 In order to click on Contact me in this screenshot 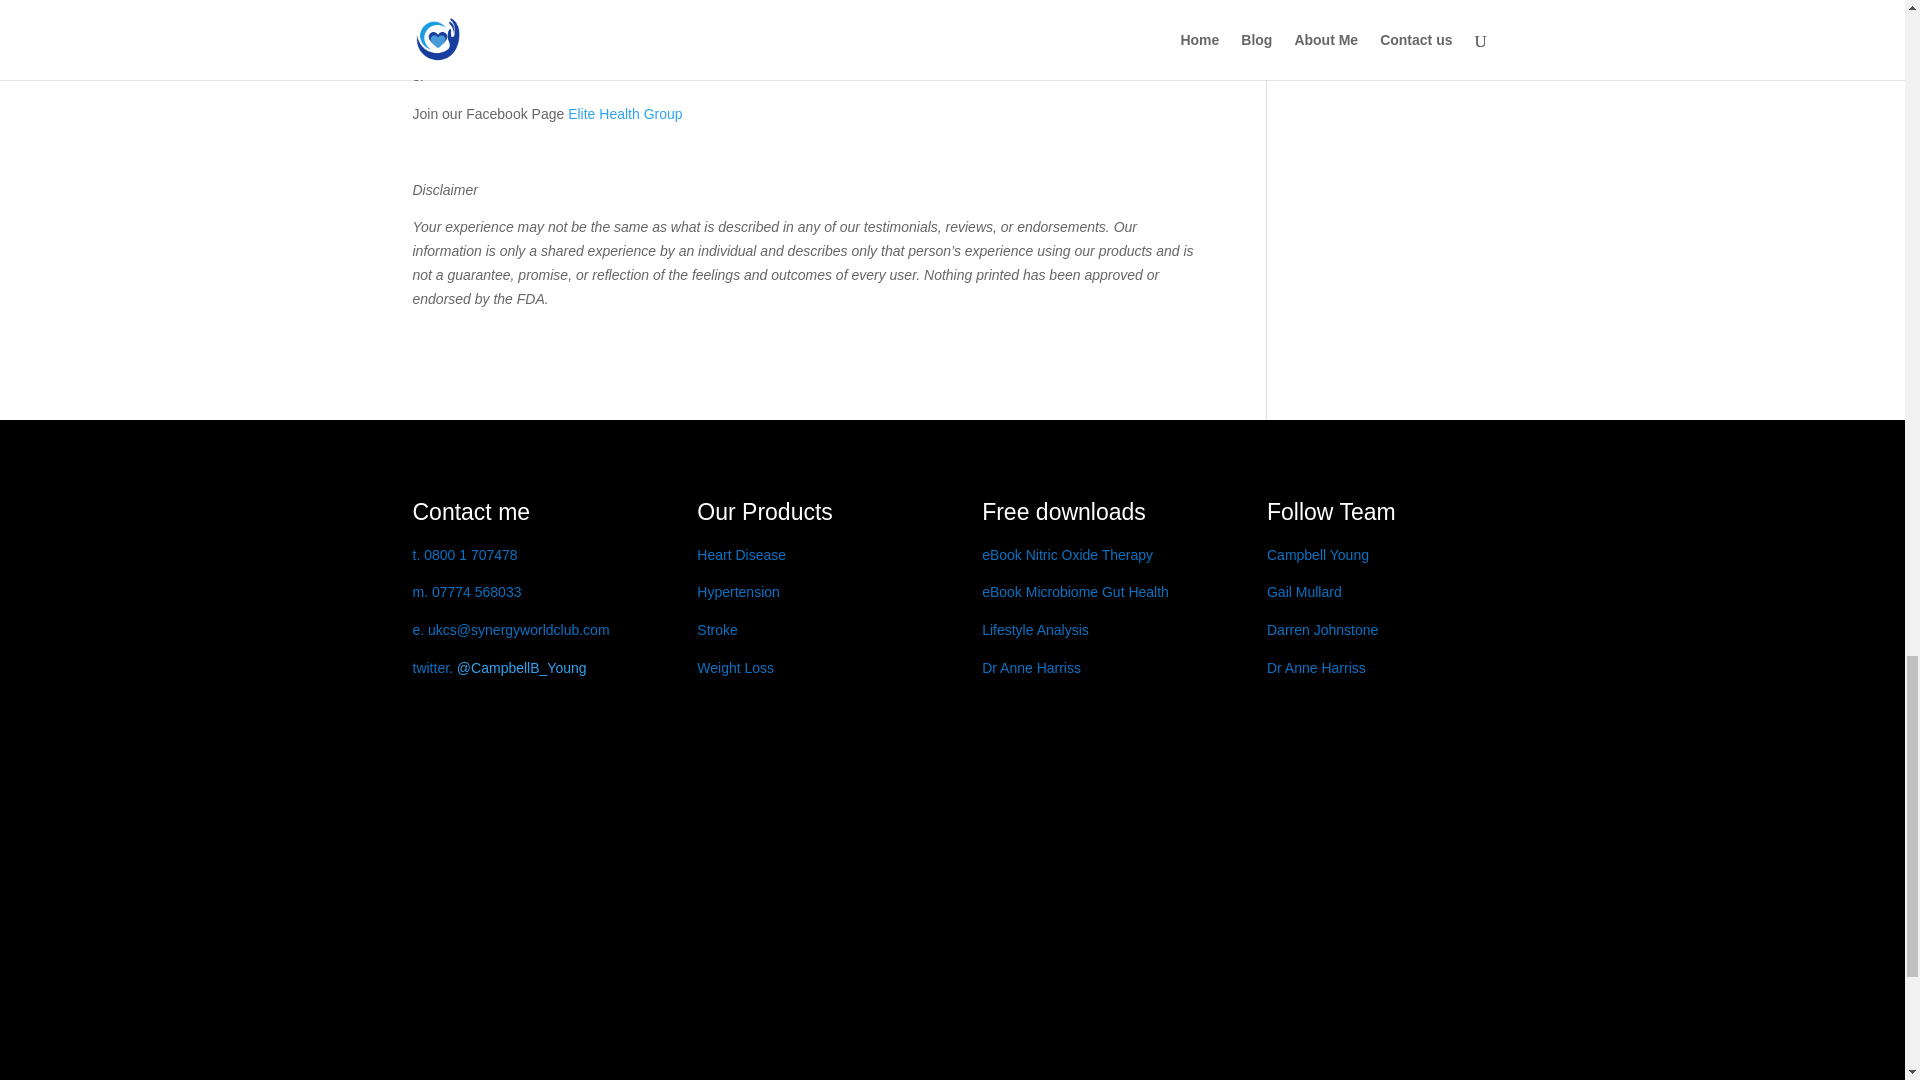, I will do `click(470, 511)`.